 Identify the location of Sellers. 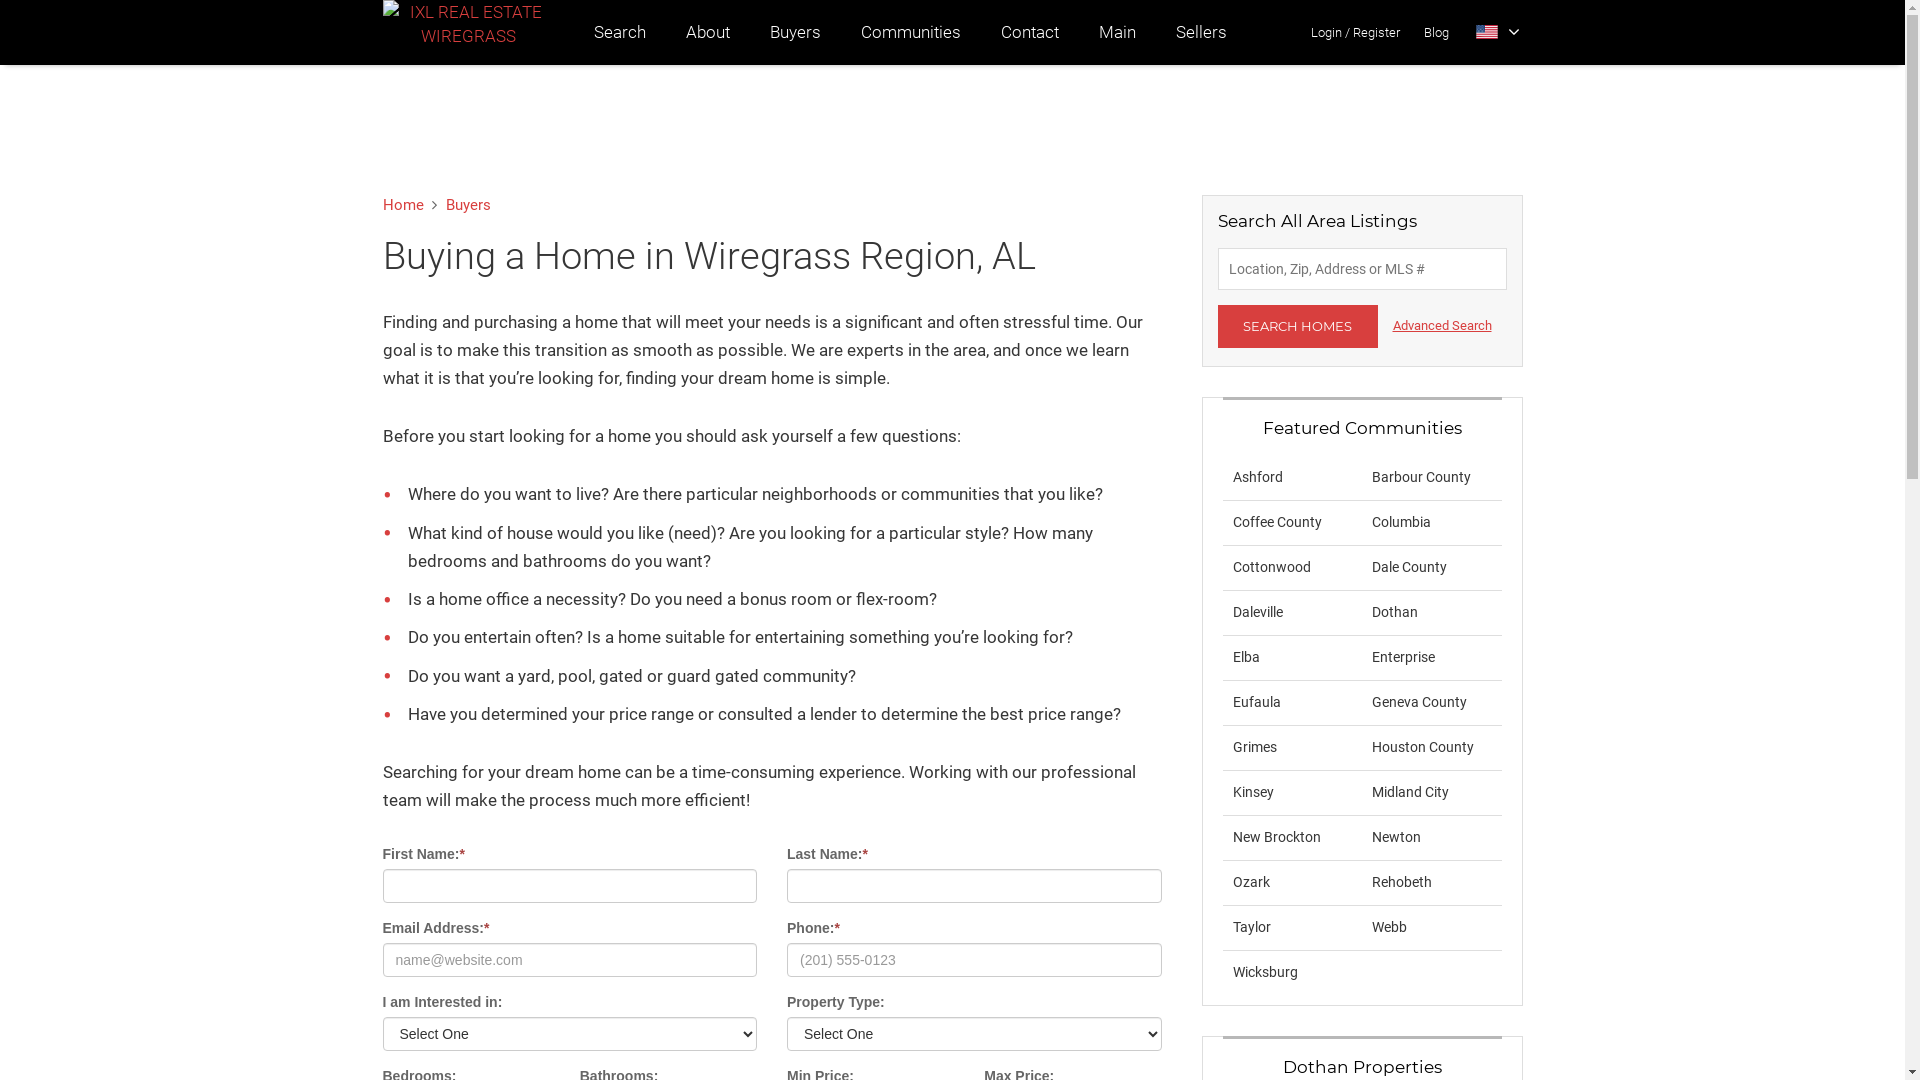
(1202, 32).